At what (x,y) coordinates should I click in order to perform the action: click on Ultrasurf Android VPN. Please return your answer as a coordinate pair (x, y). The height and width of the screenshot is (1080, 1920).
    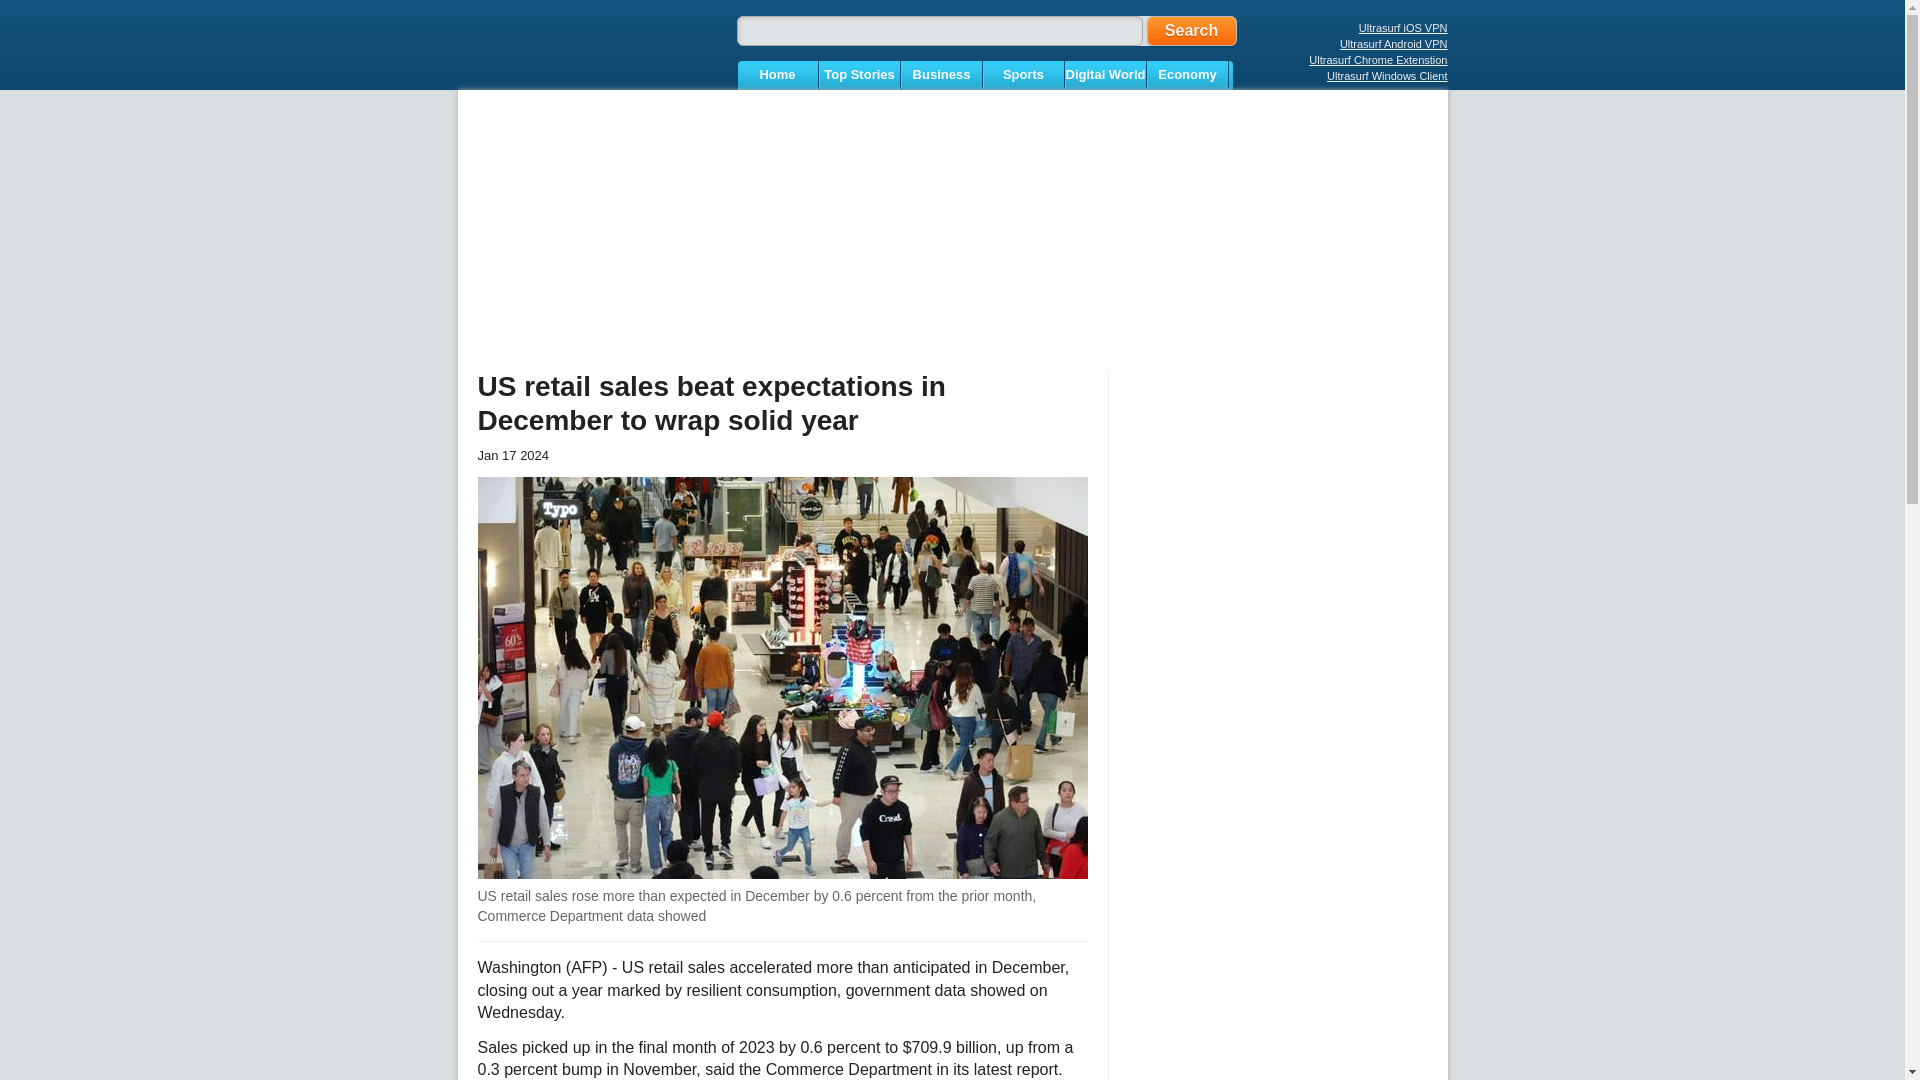
    Looking at the image, I should click on (1394, 43).